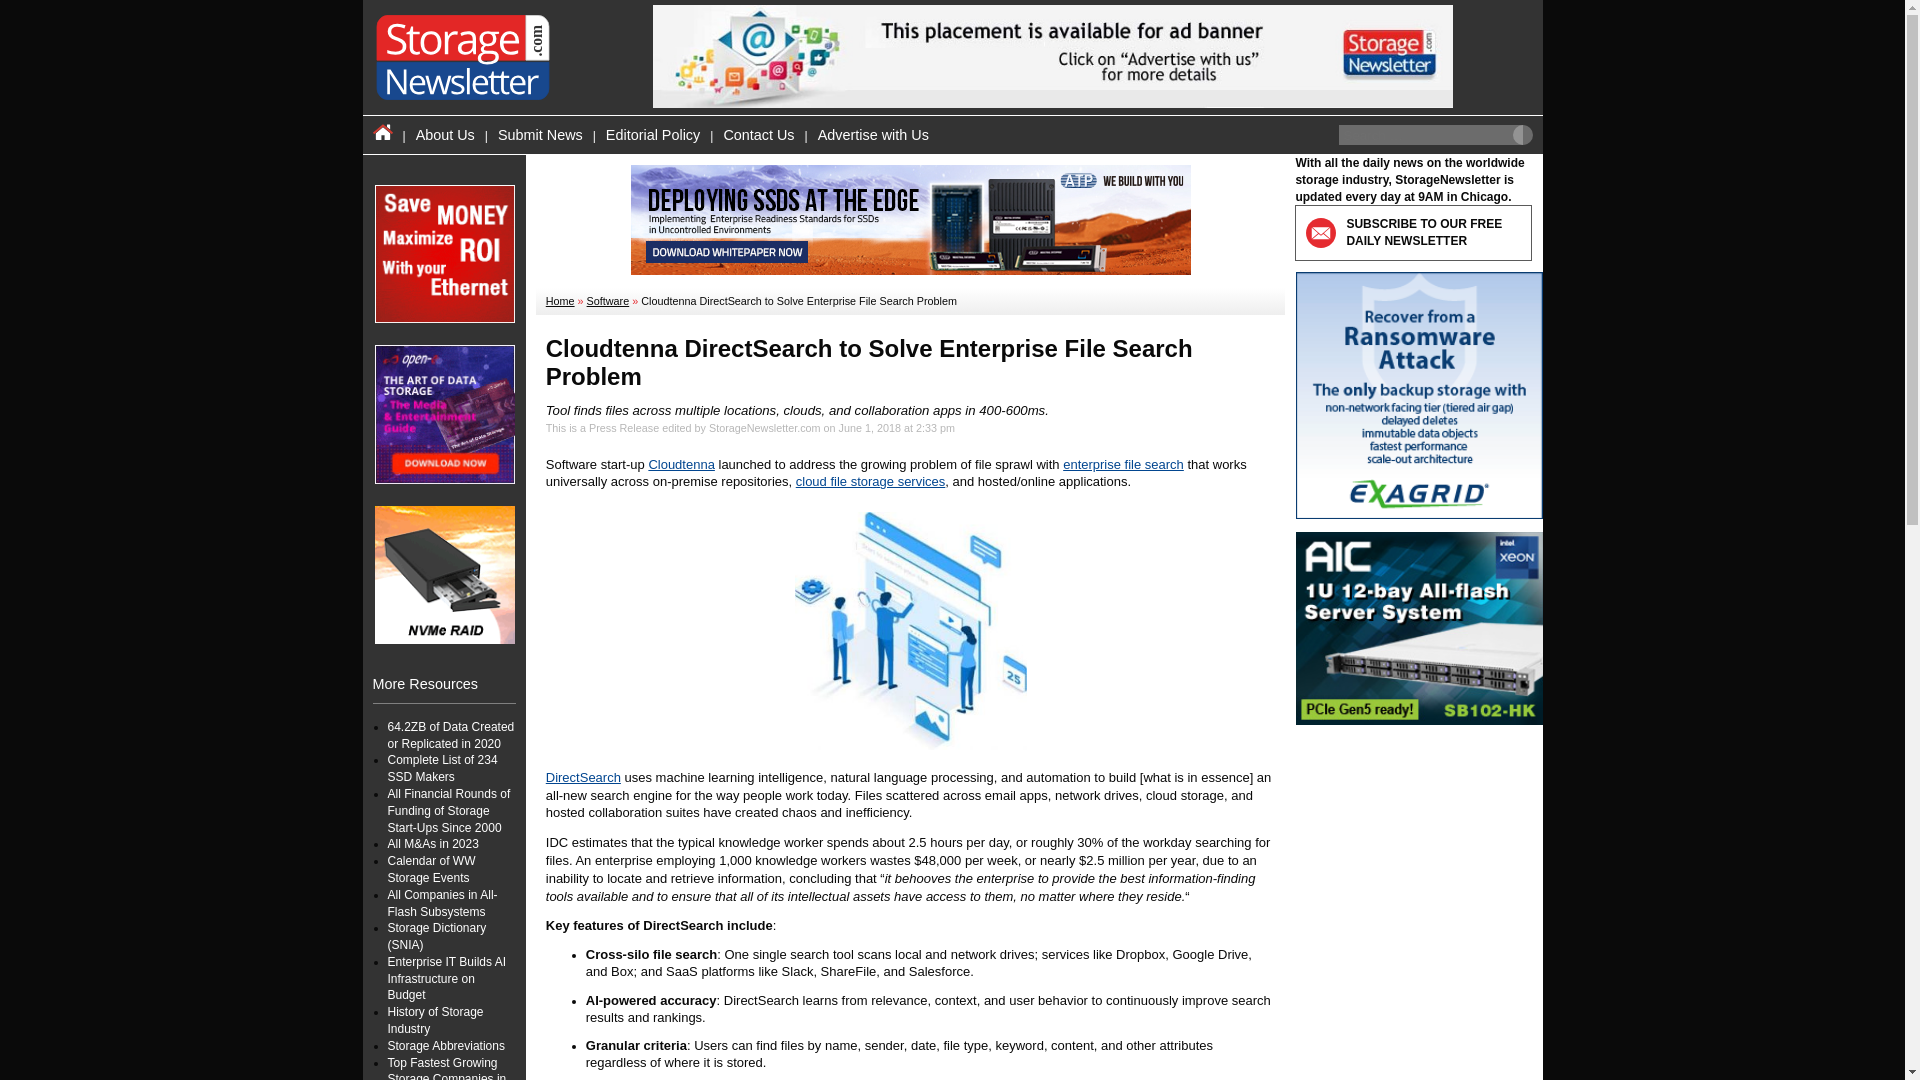  Describe the element at coordinates (437, 936) in the screenshot. I see `dictionary-snia` at that location.